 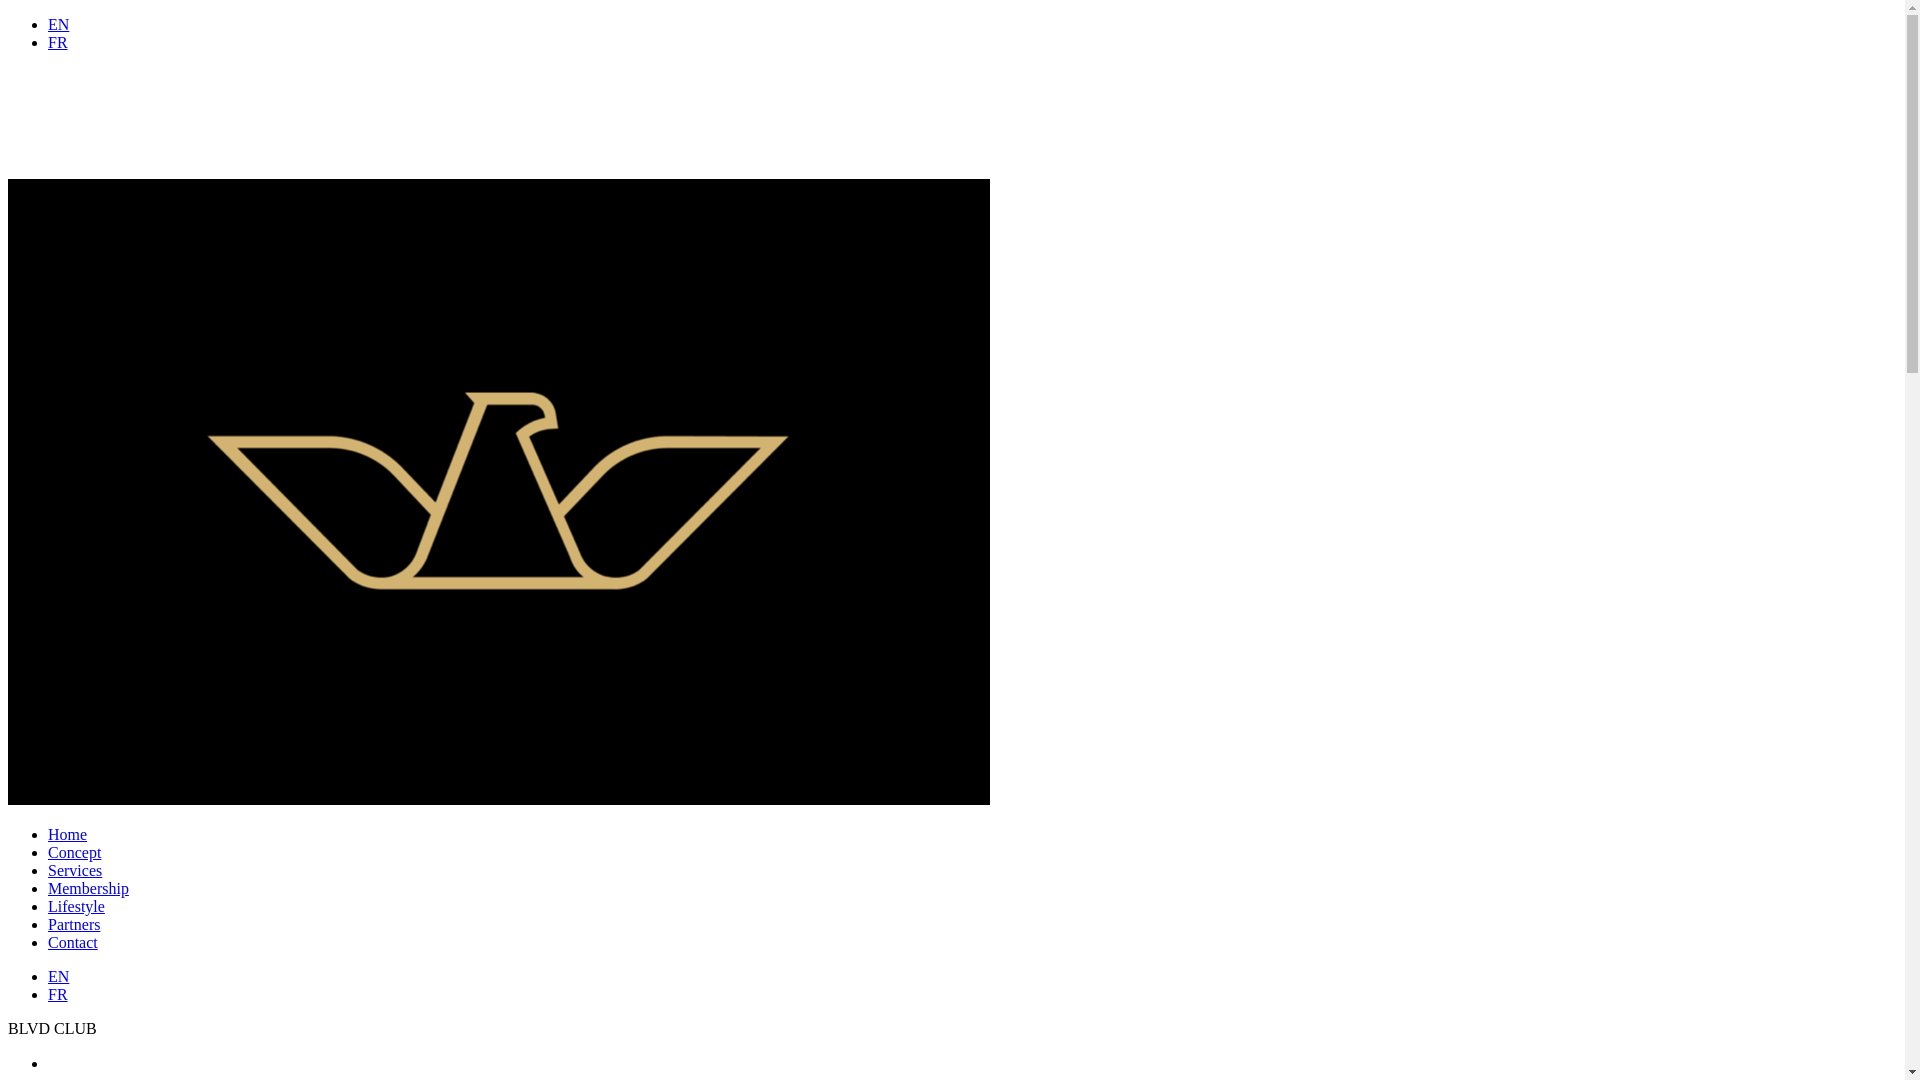 I want to click on Membership, so click(x=88, y=888).